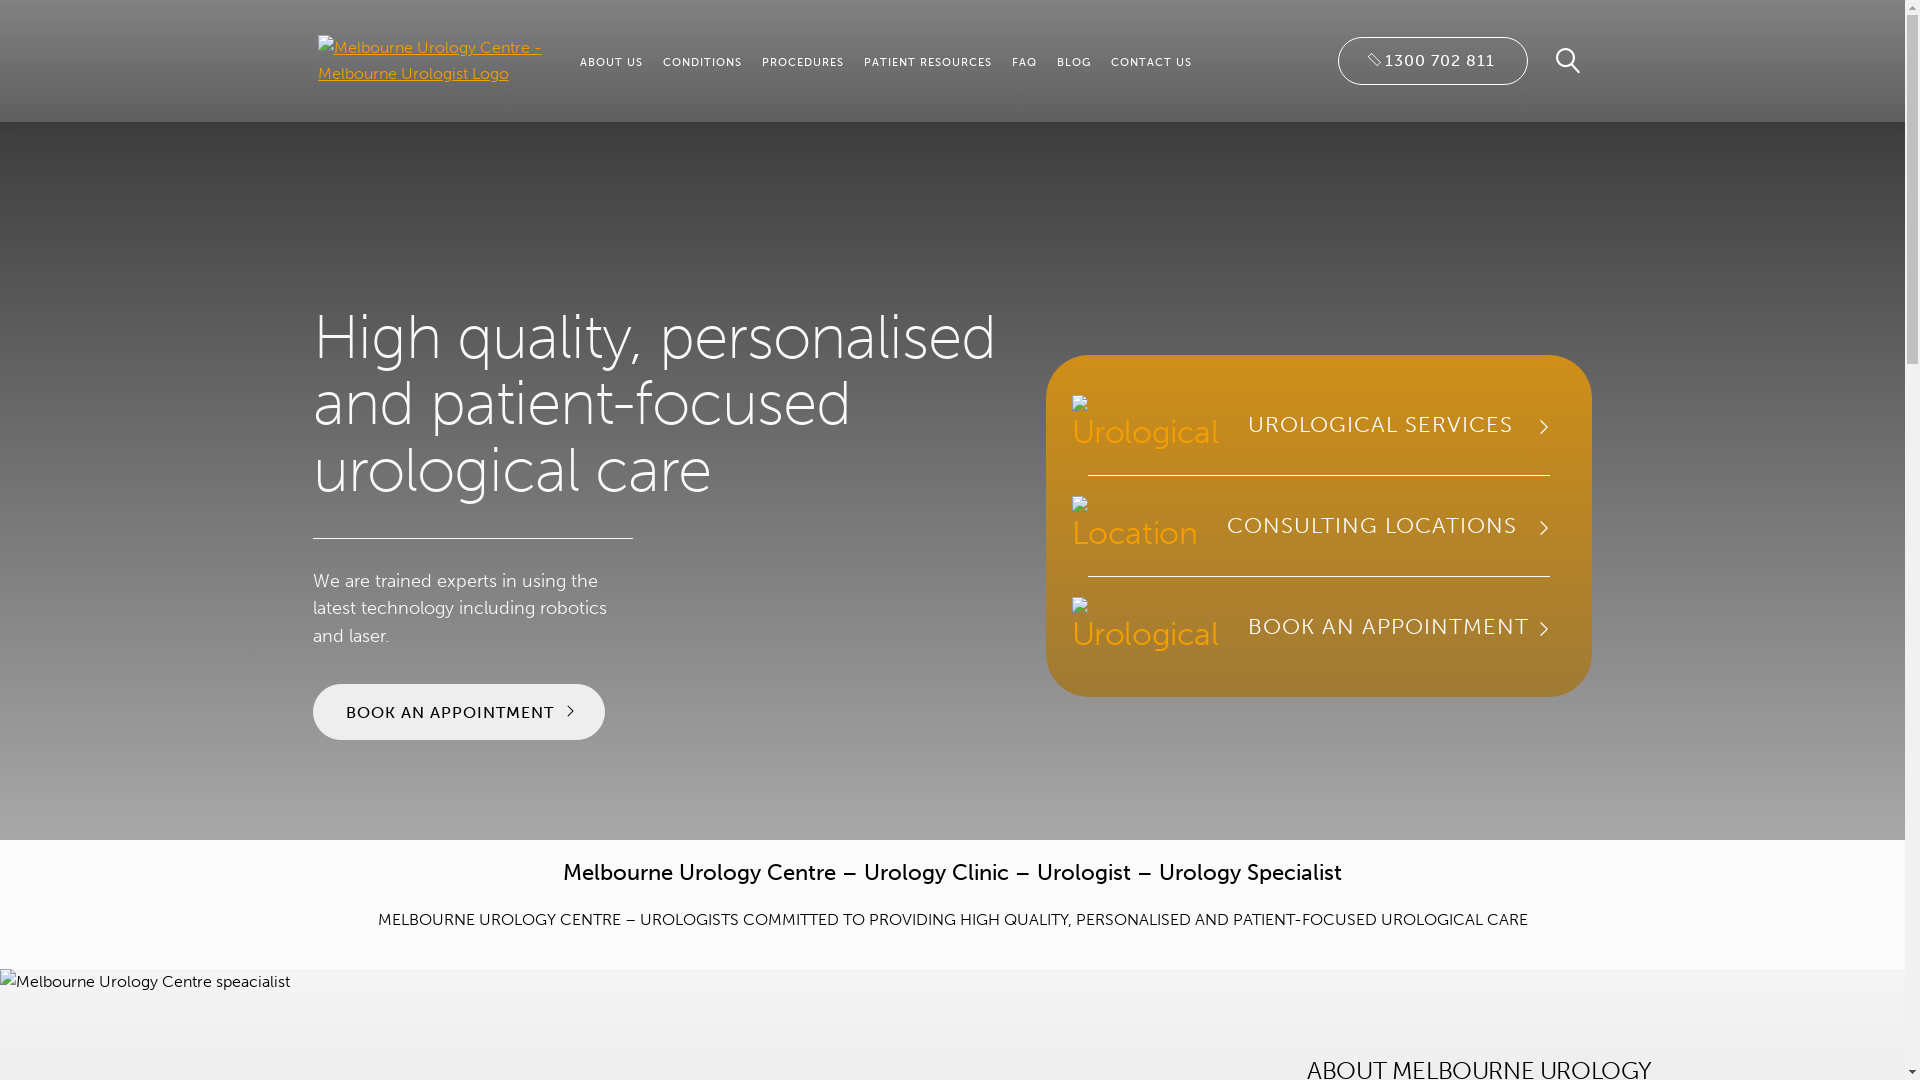 This screenshot has width=1920, height=1080. What do you see at coordinates (1432, 61) in the screenshot?
I see `1300 702 811` at bounding box center [1432, 61].